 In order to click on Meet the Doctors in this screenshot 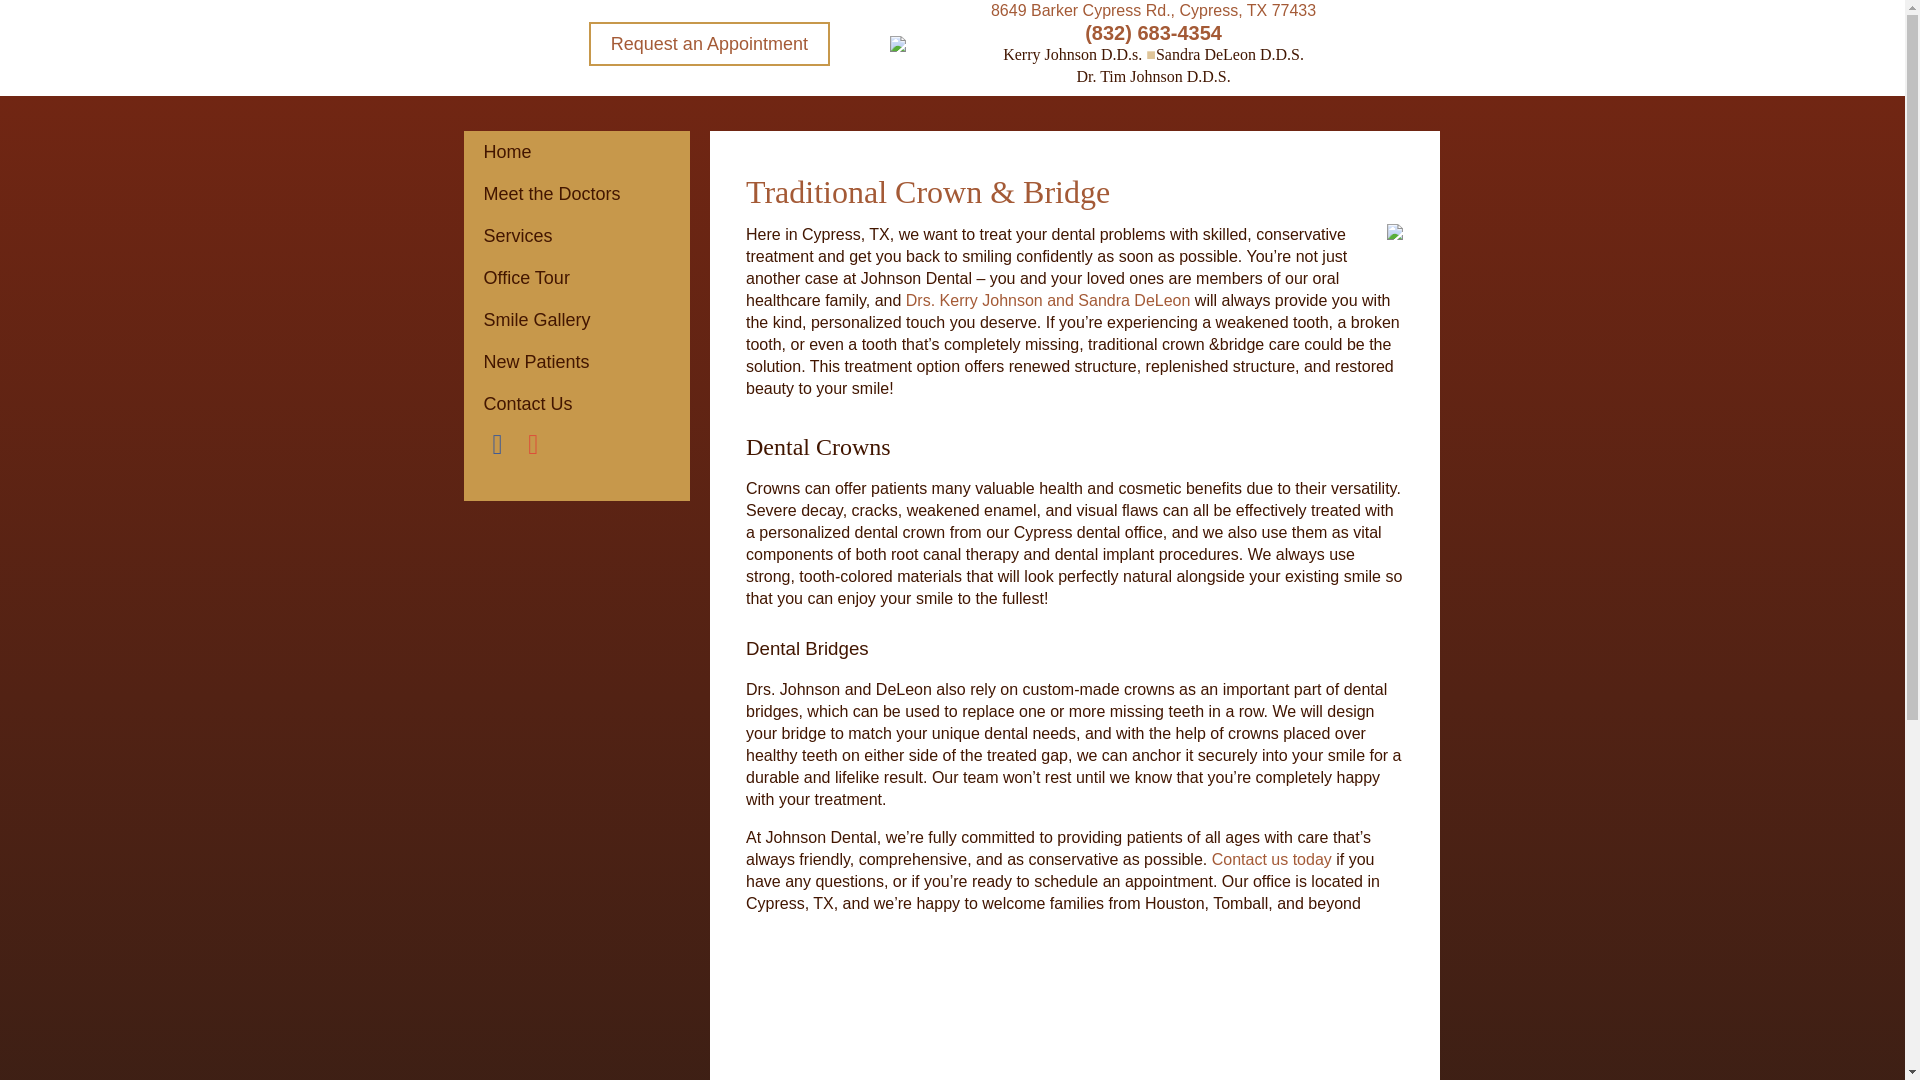, I will do `click(576, 193)`.